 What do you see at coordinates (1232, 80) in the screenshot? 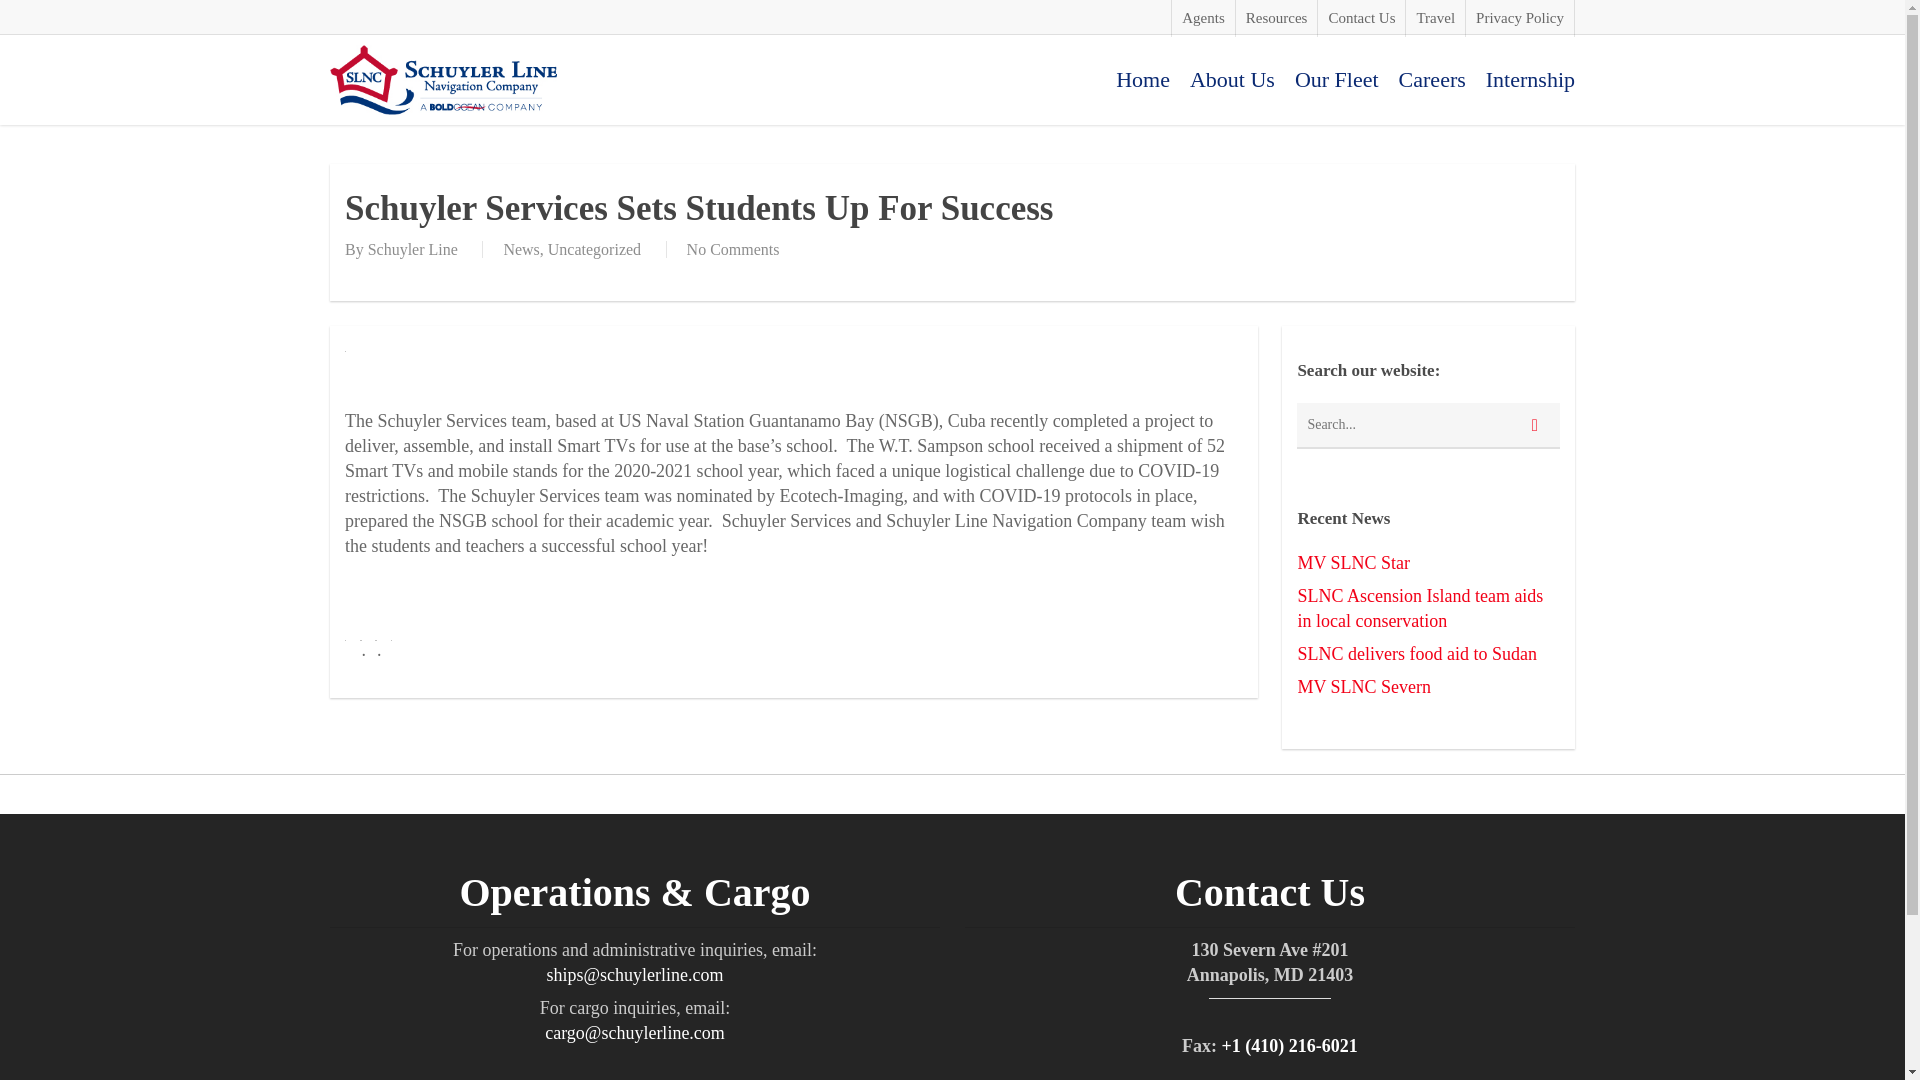
I see `About Us` at bounding box center [1232, 80].